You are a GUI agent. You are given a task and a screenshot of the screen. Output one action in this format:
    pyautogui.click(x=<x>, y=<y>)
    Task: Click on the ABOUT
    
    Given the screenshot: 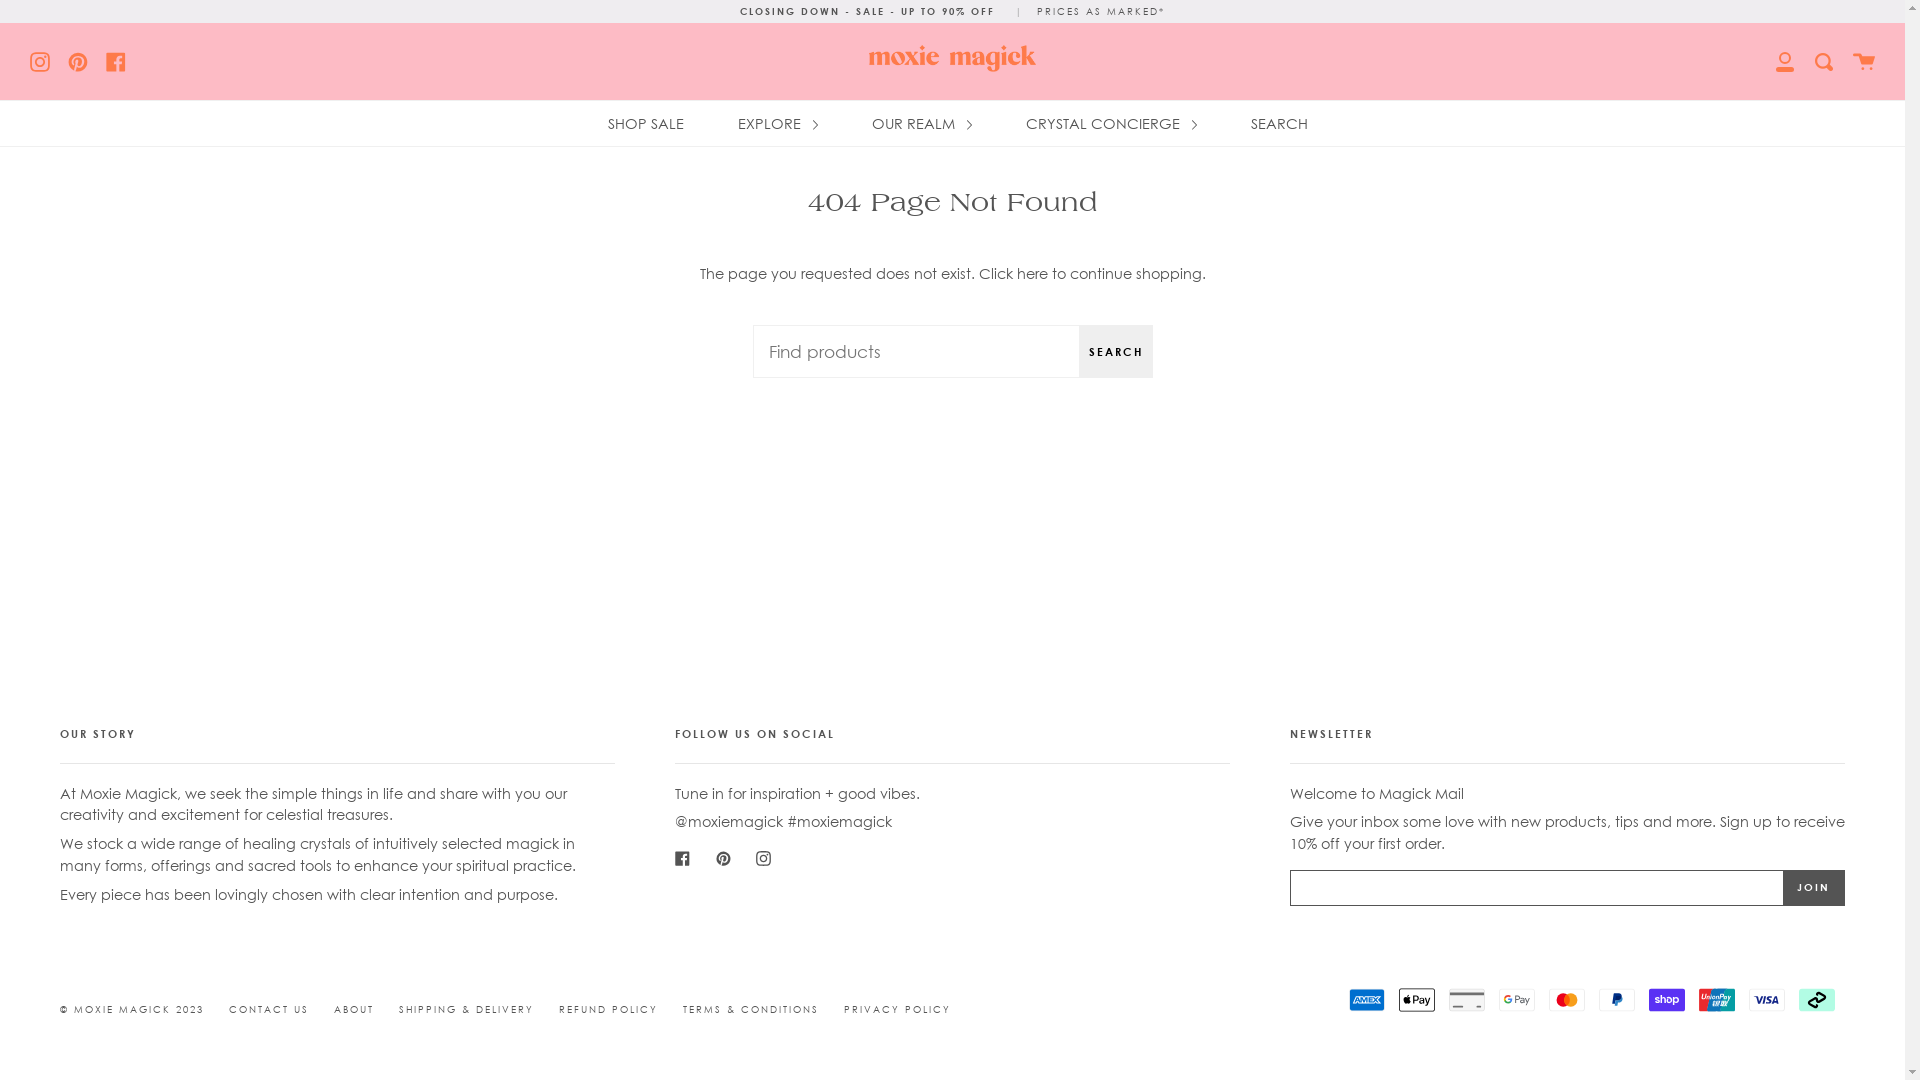 What is the action you would take?
    pyautogui.click(x=354, y=1010)
    